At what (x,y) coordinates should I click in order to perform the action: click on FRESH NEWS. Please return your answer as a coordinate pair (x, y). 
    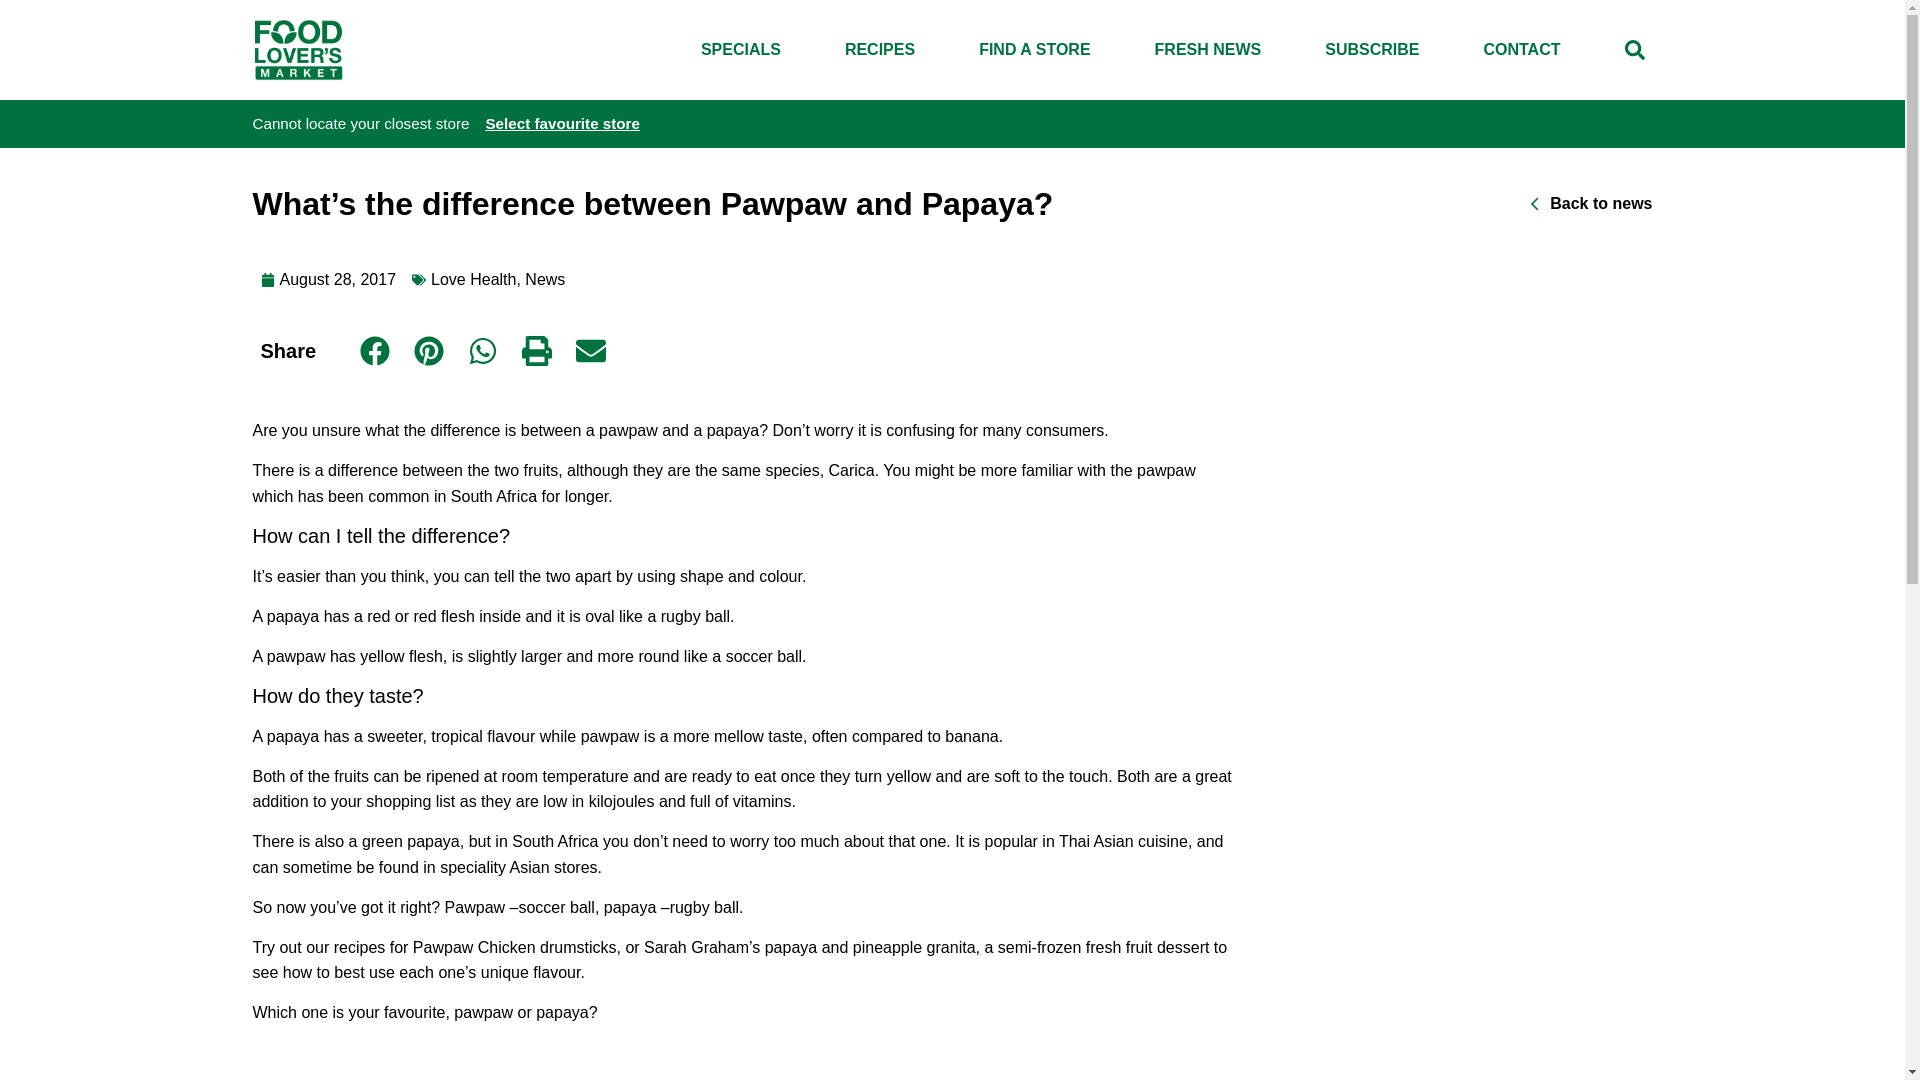
    Looking at the image, I should click on (1208, 50).